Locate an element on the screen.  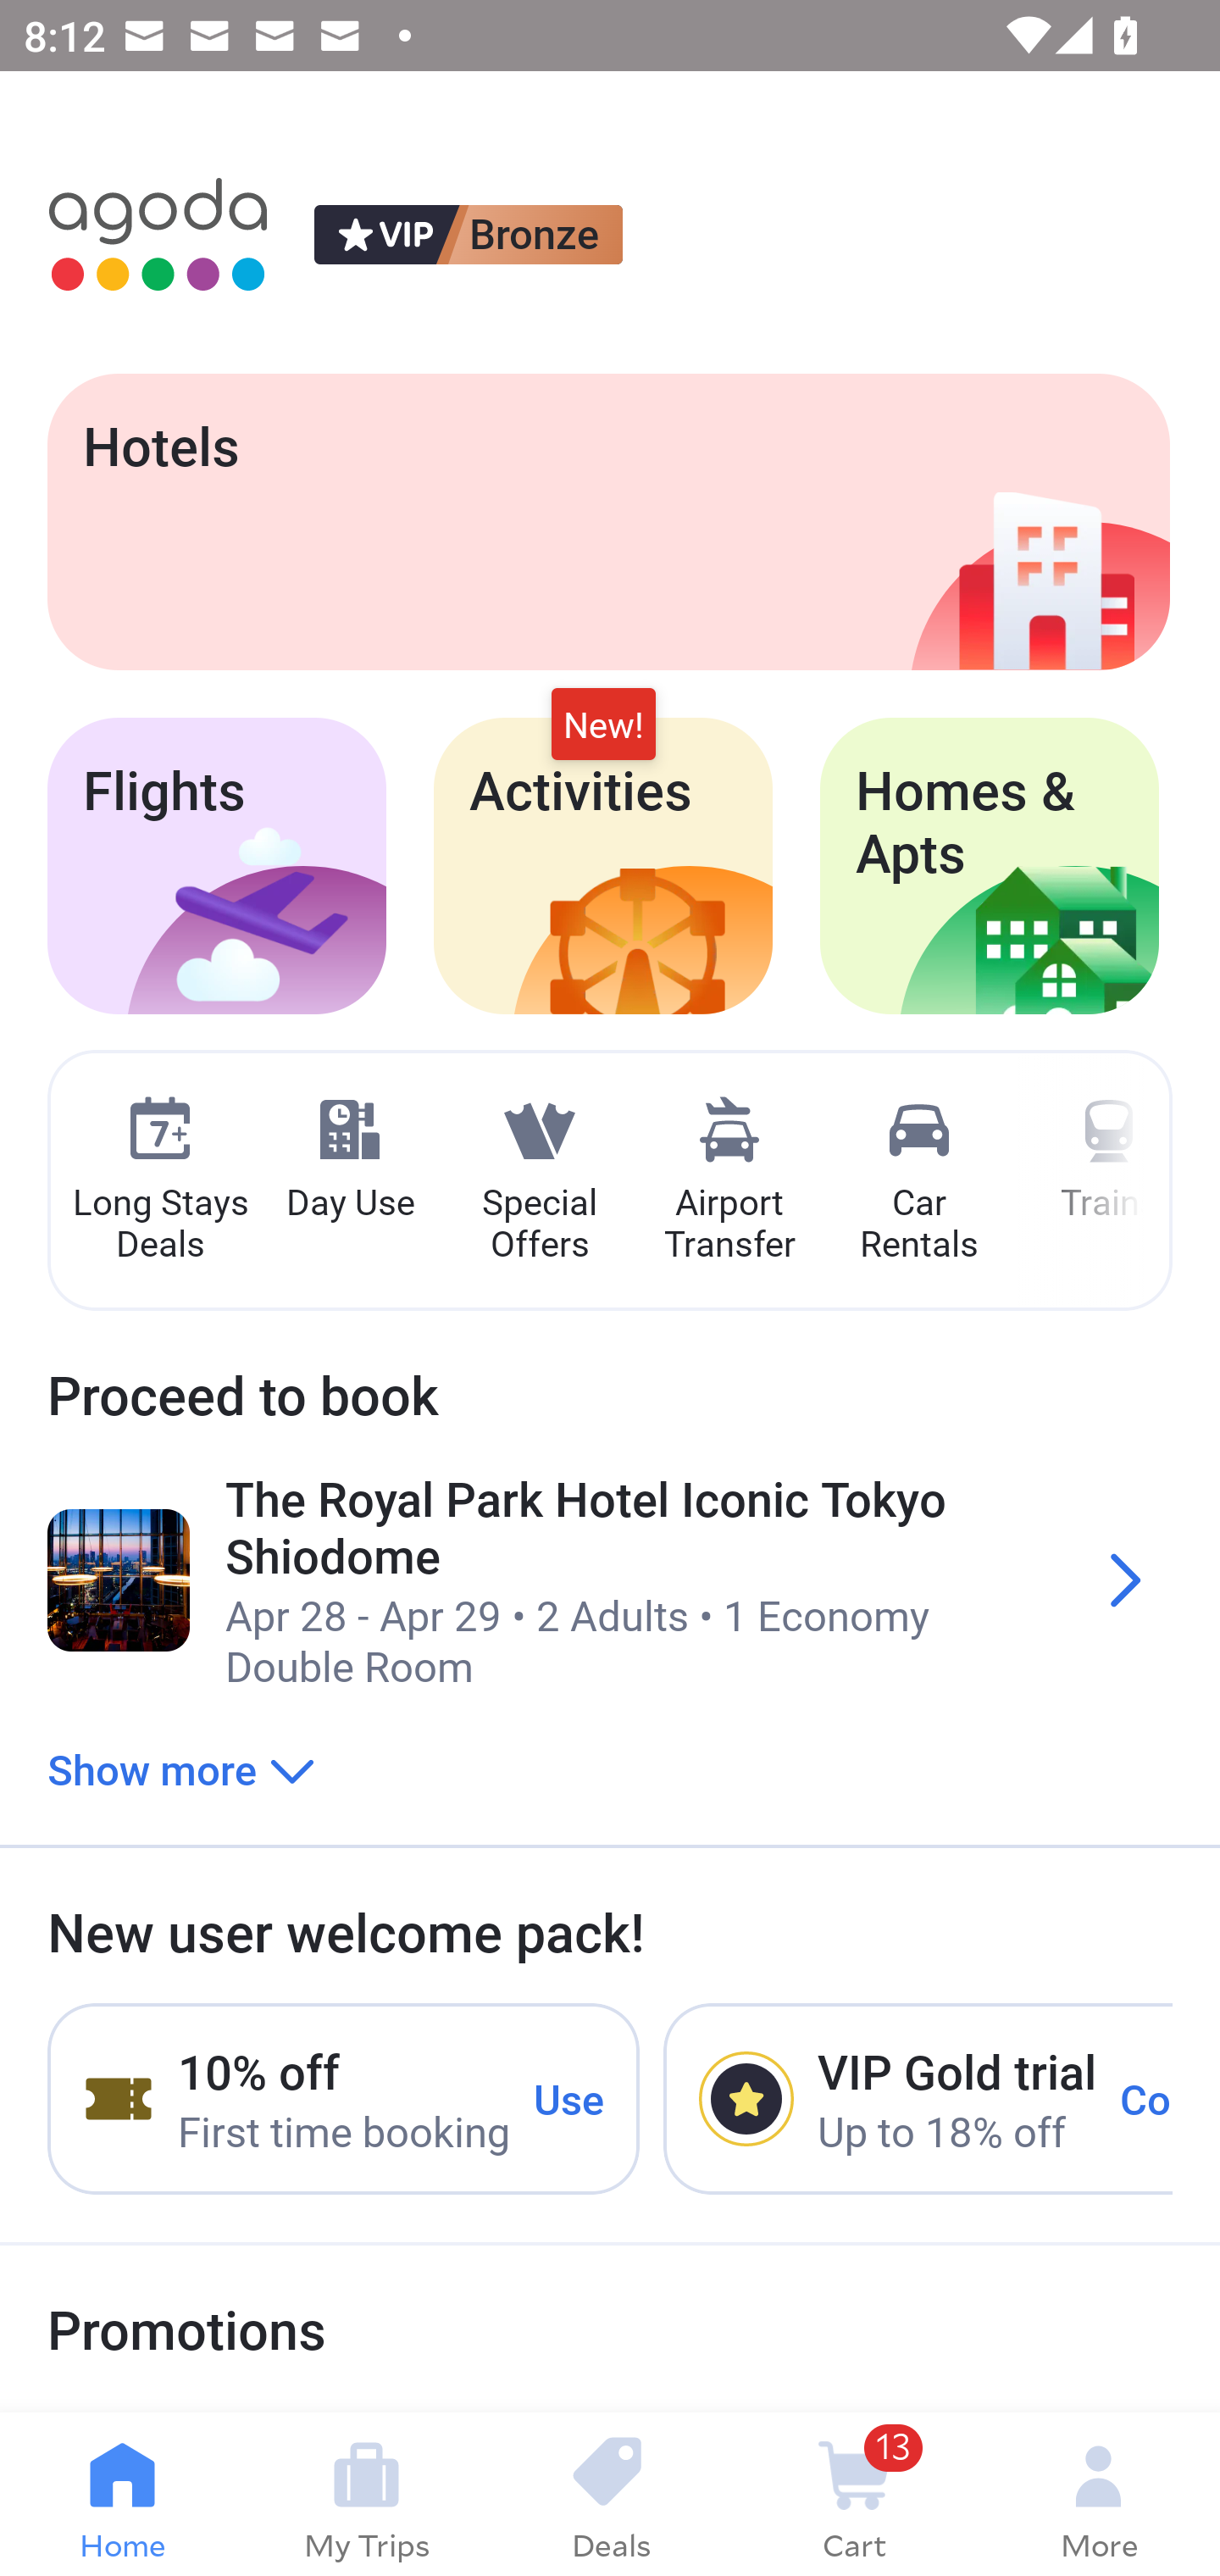
Airport Transfer is located at coordinates (729, 1181).